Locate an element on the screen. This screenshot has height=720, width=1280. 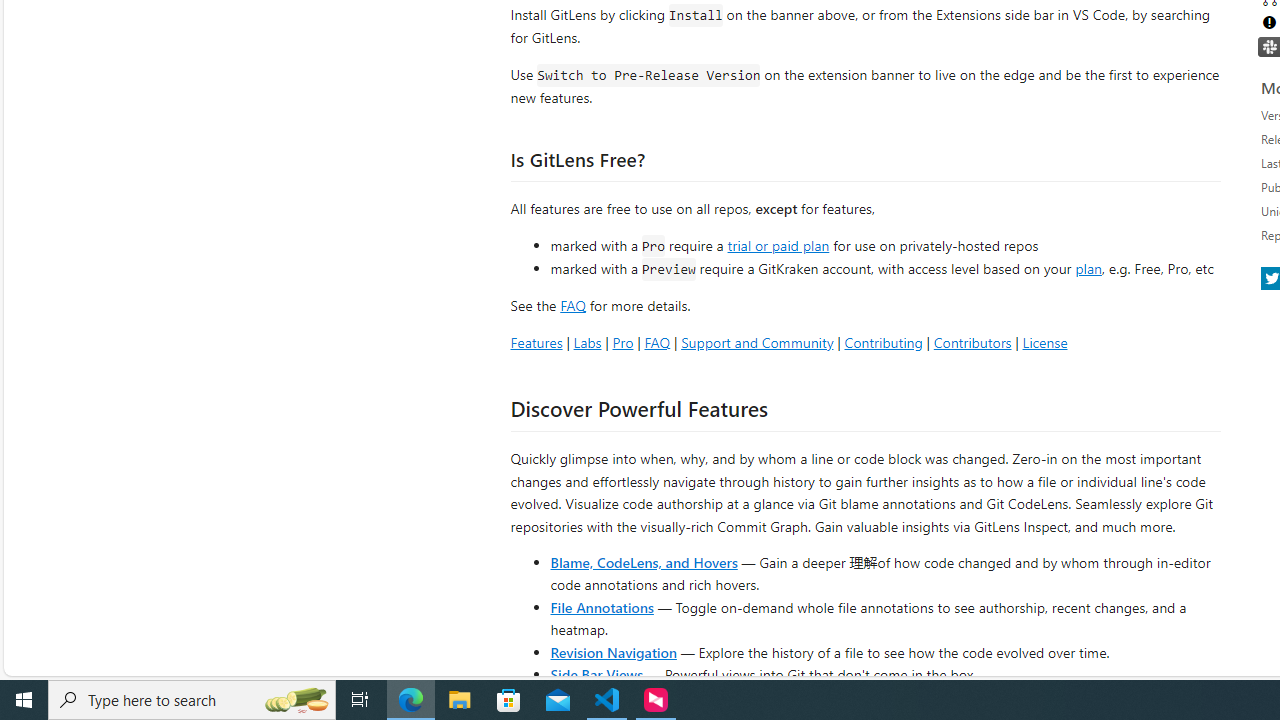
Contributing is located at coordinates (882, 342).